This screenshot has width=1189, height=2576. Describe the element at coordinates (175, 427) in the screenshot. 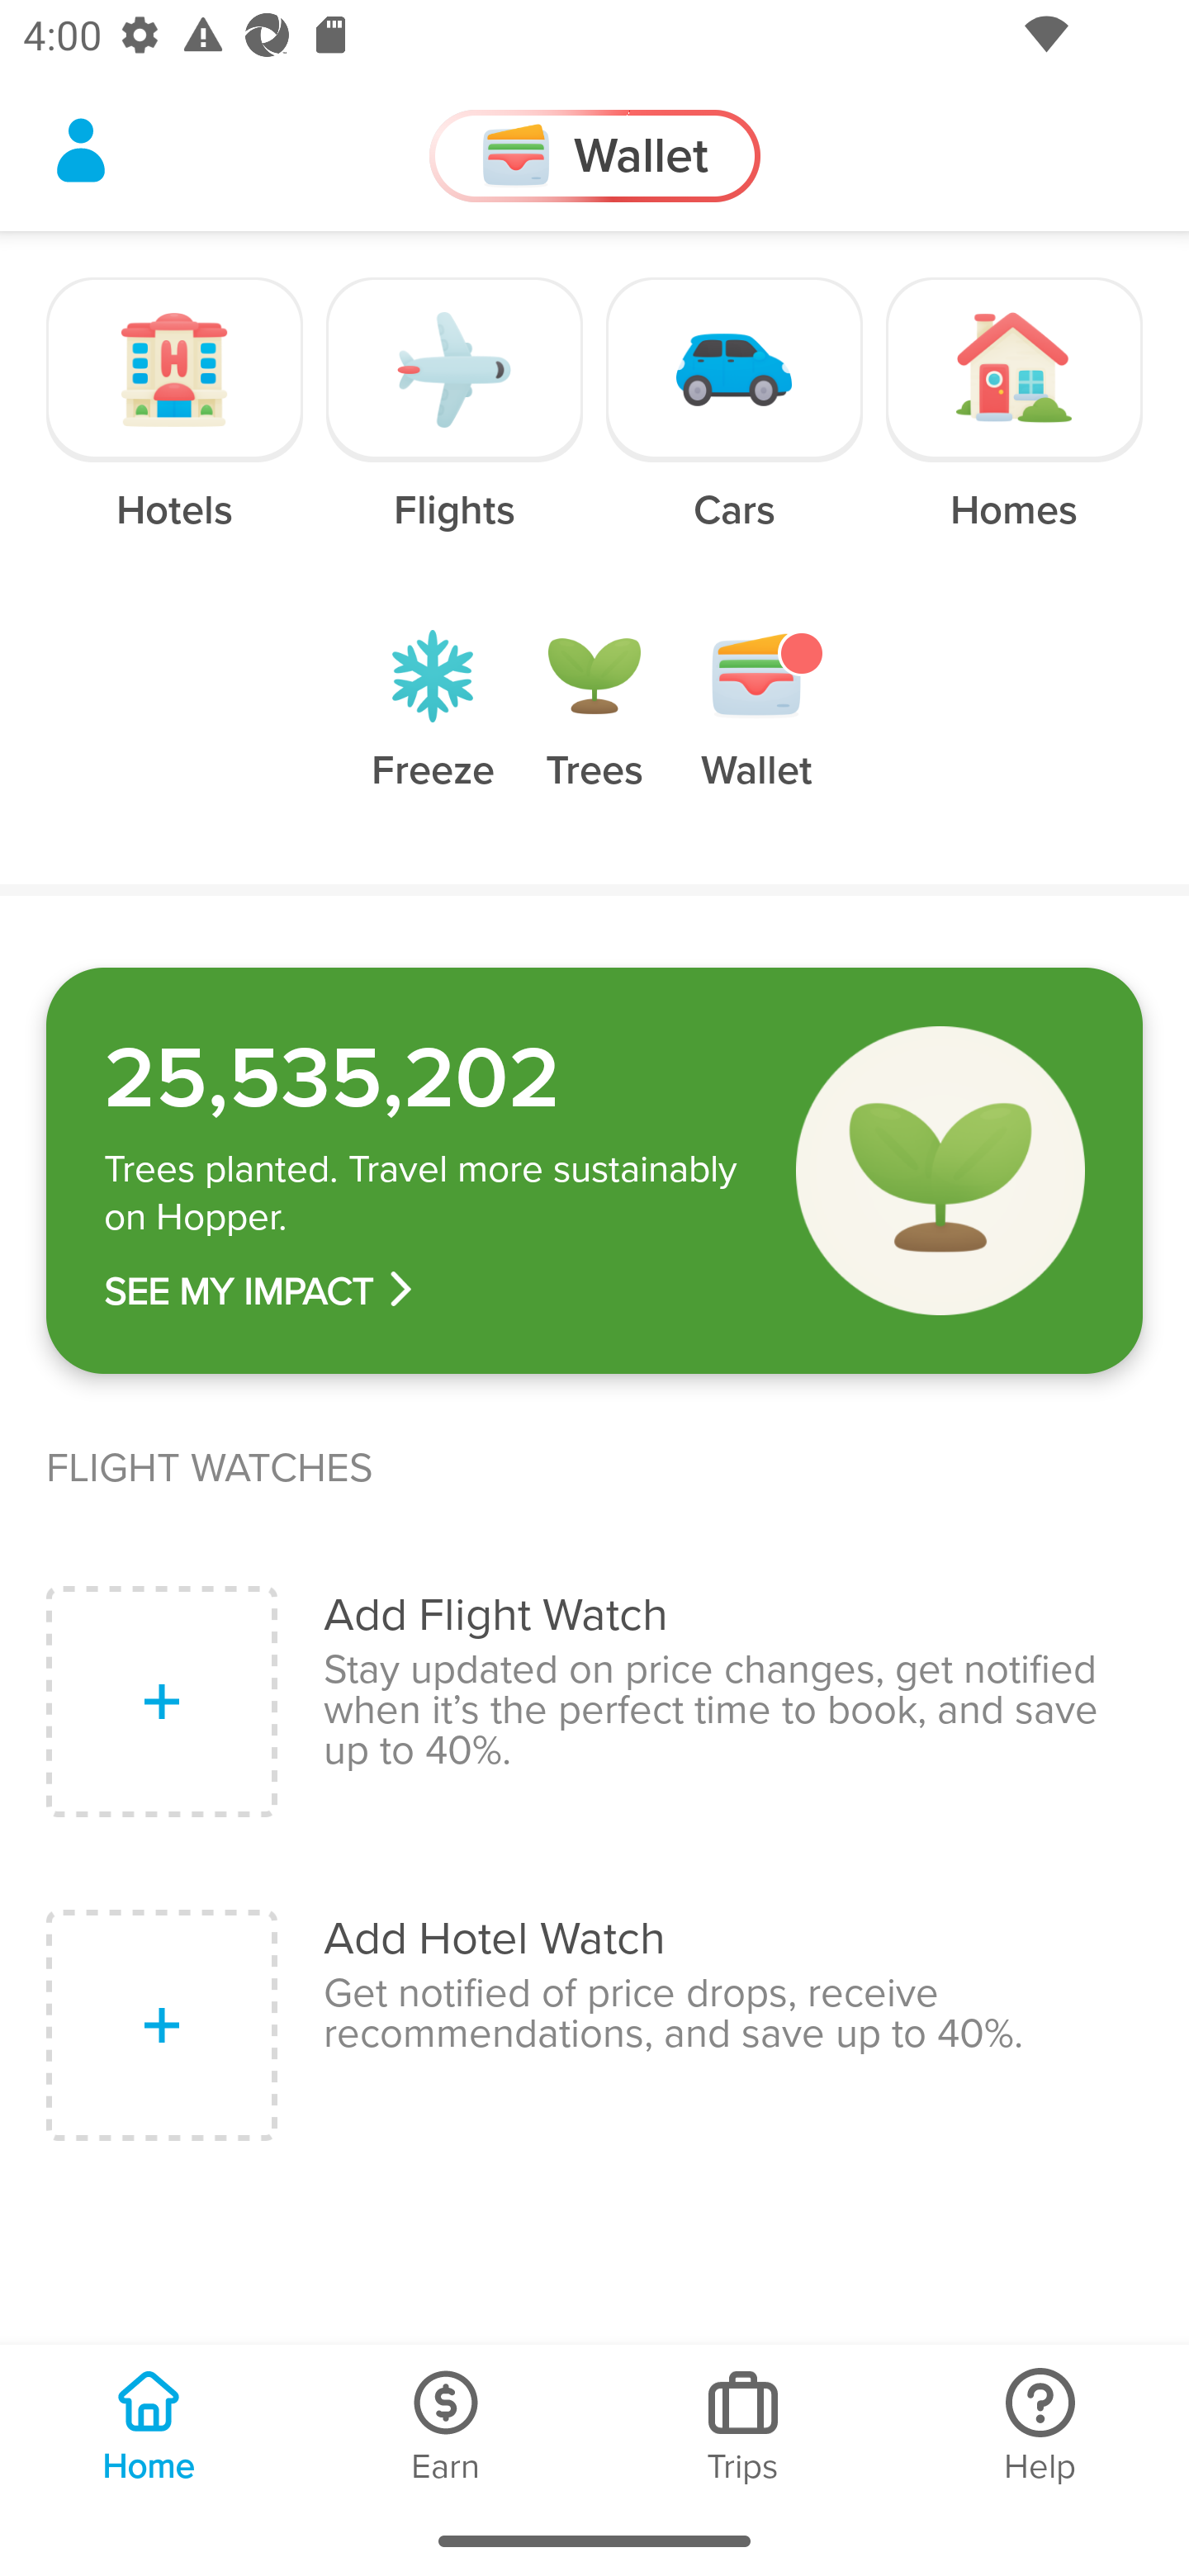

I see `Hotels` at that location.